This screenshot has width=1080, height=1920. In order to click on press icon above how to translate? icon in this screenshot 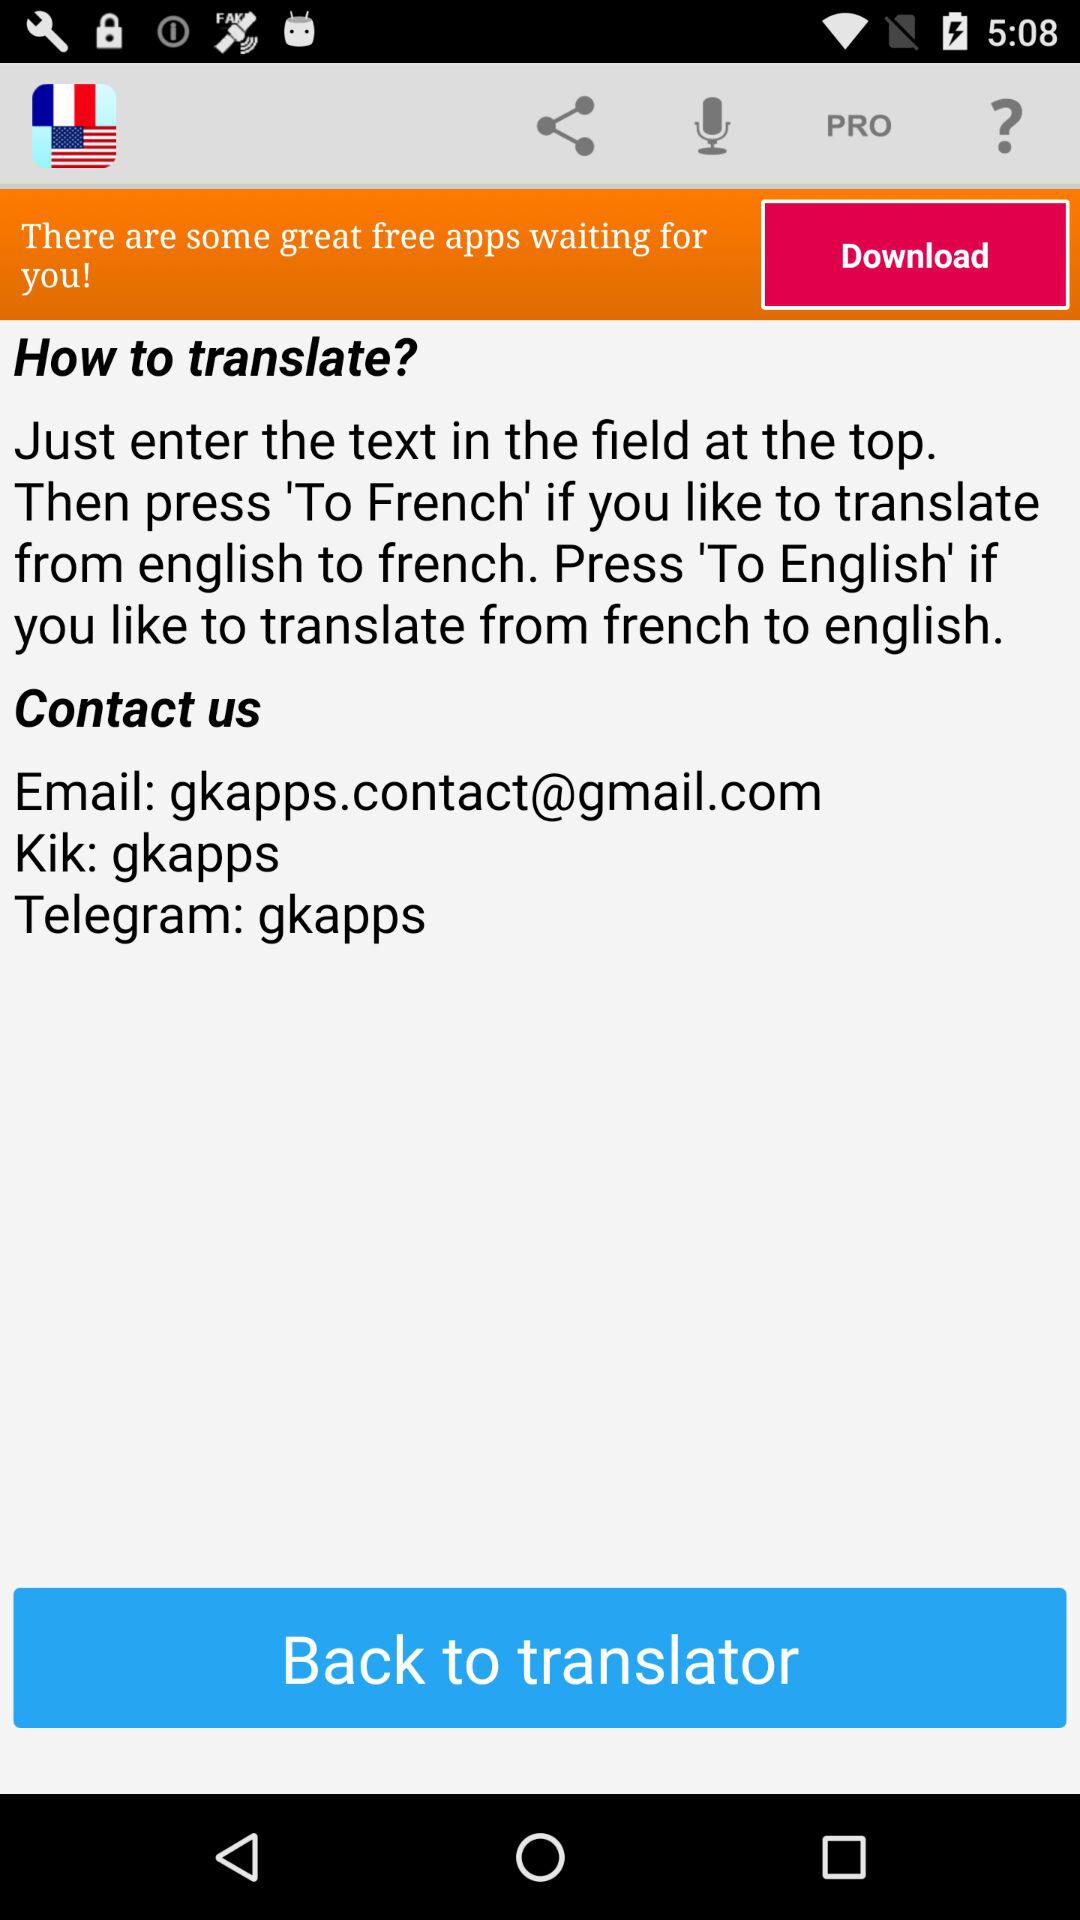, I will do `click(915, 254)`.